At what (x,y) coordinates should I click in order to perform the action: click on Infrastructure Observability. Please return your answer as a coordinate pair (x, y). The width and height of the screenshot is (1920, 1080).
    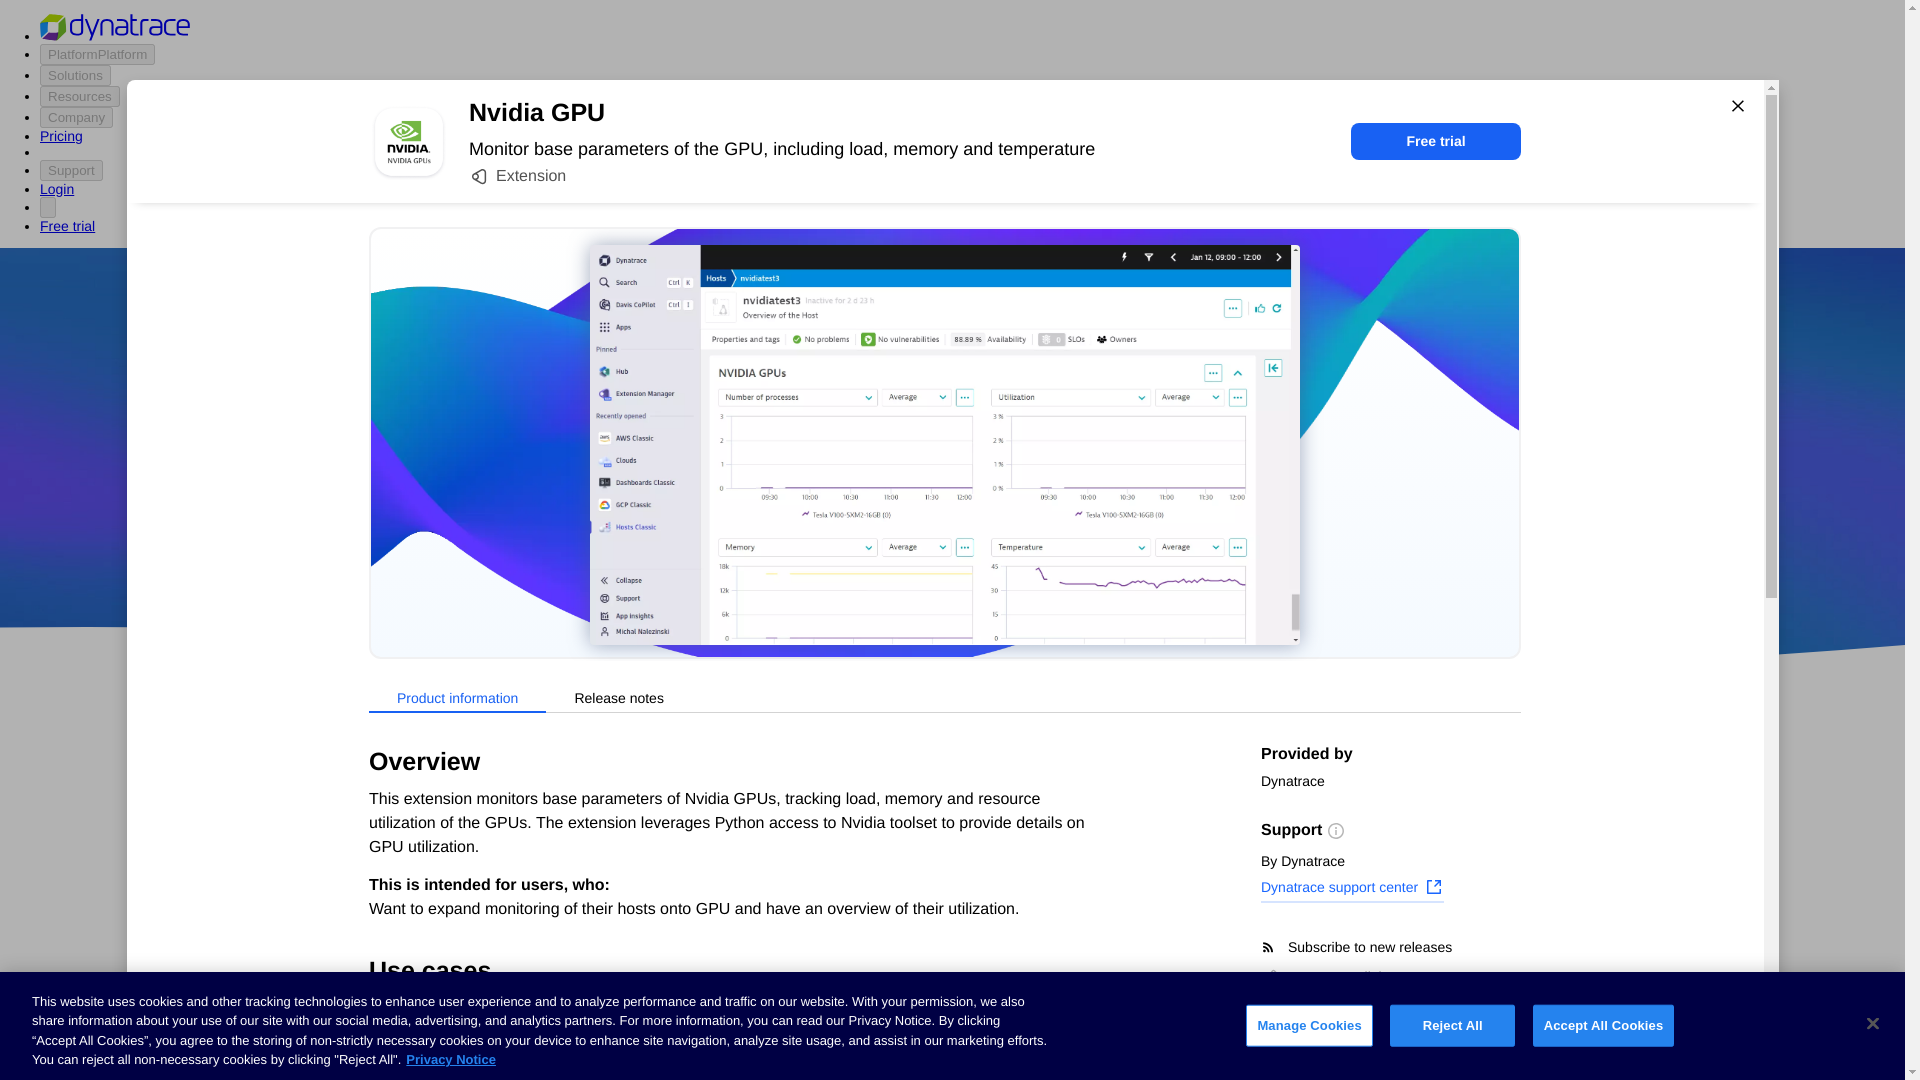
    Looking at the image, I should click on (442, 1068).